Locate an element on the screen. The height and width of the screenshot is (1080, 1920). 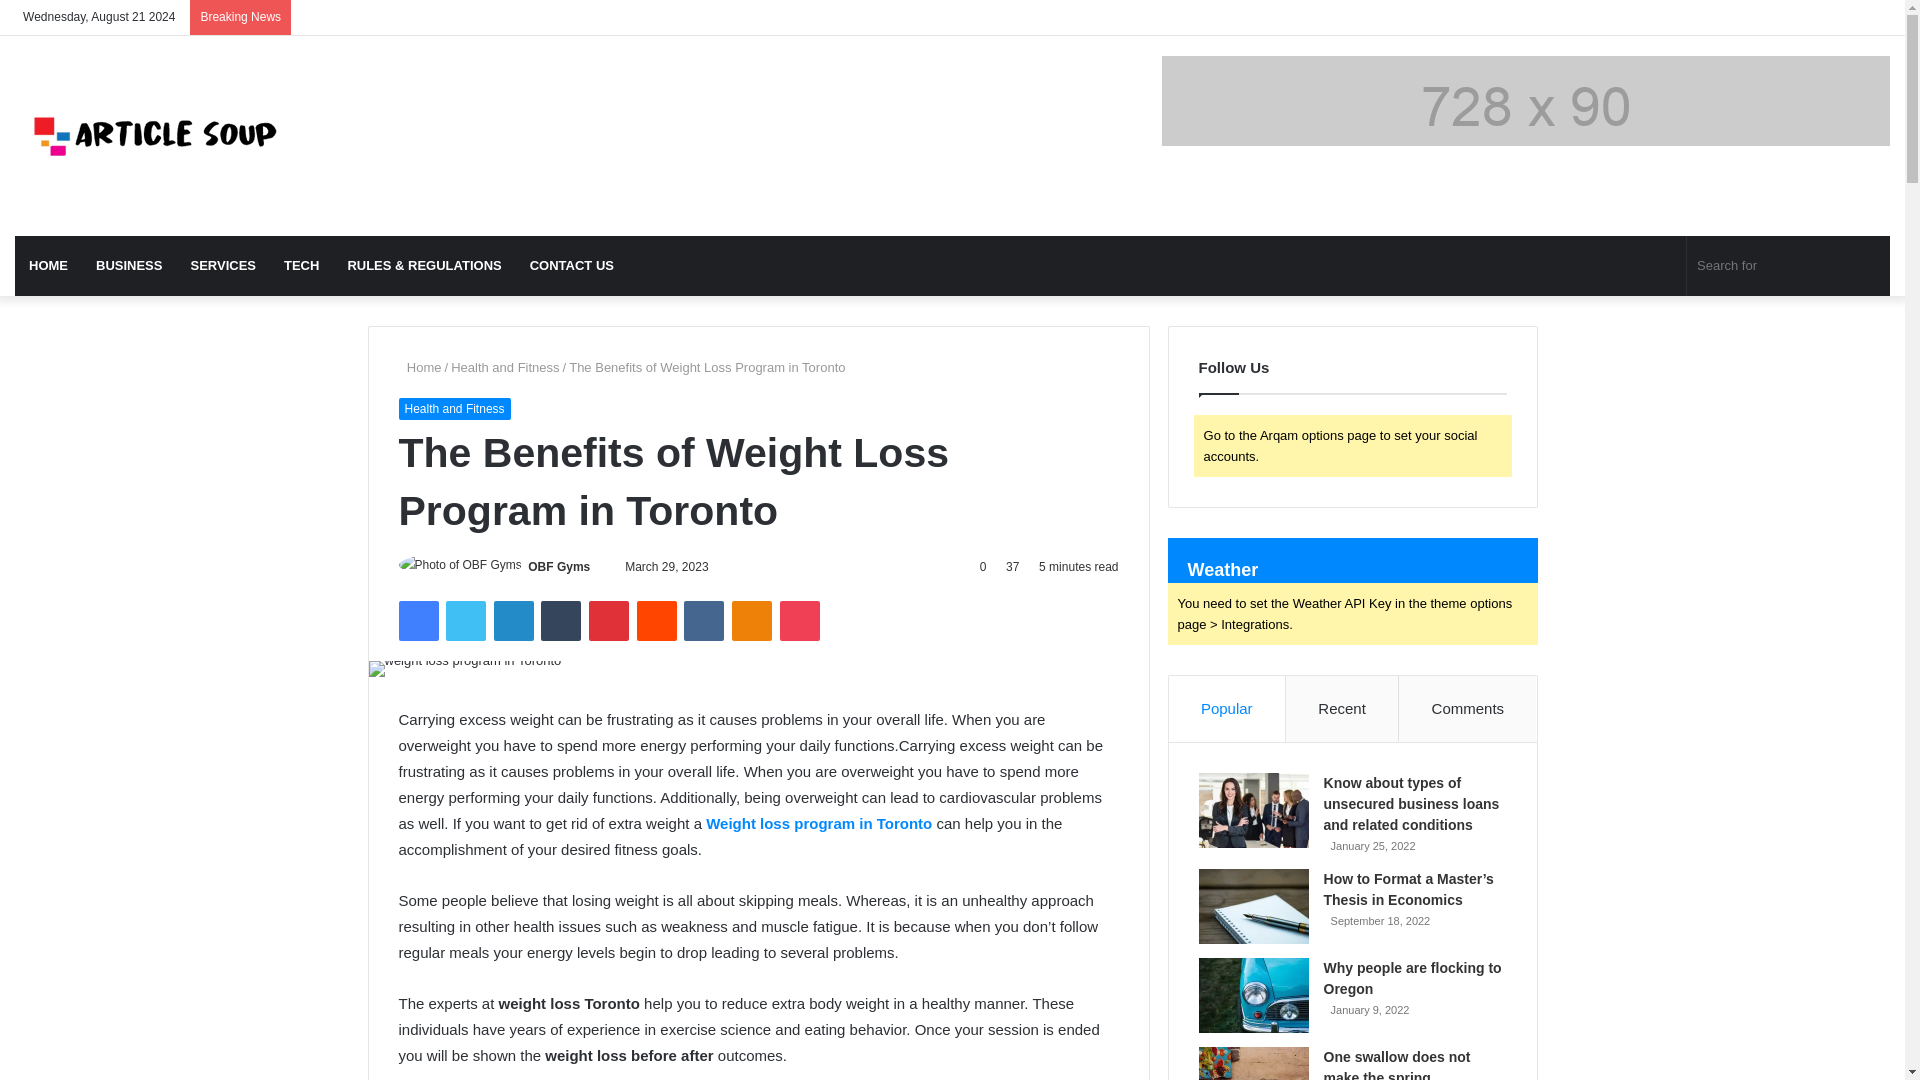
Twitter is located at coordinates (465, 620).